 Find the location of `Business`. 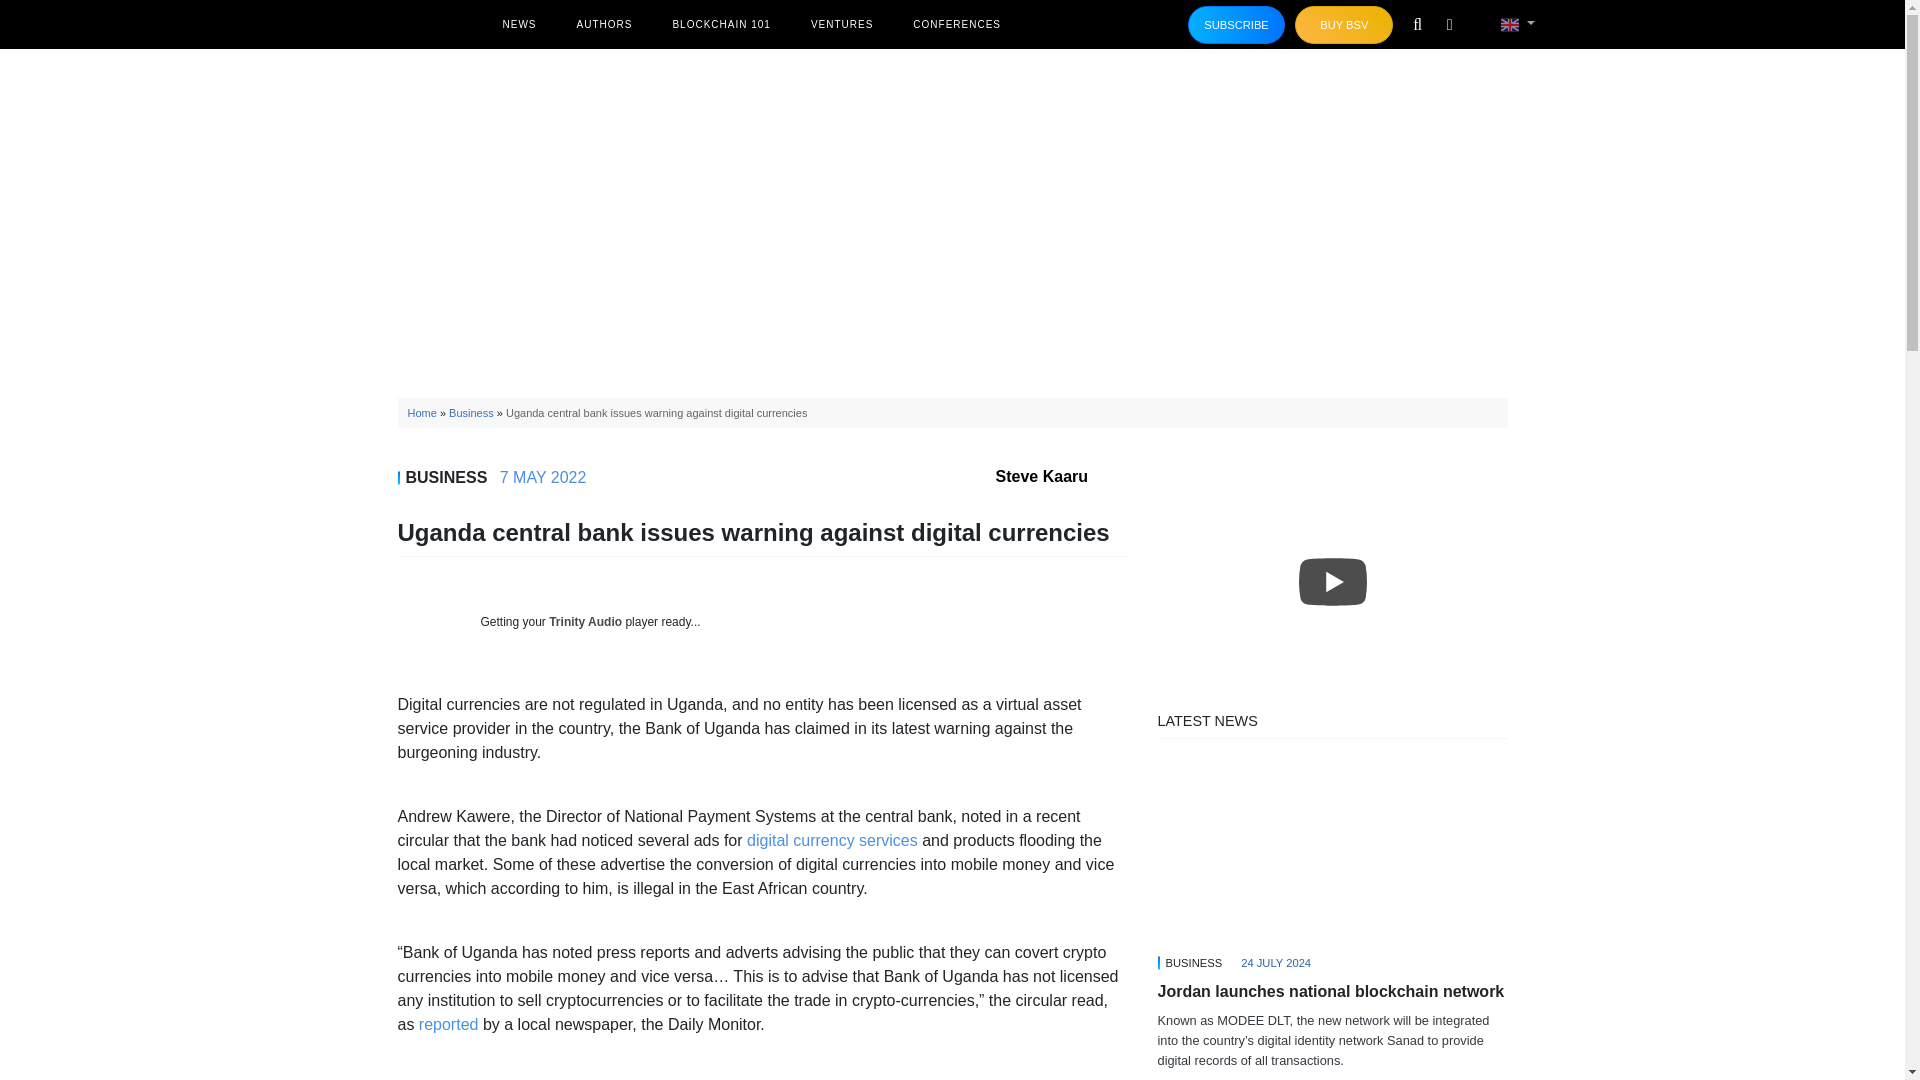

Business is located at coordinates (471, 413).